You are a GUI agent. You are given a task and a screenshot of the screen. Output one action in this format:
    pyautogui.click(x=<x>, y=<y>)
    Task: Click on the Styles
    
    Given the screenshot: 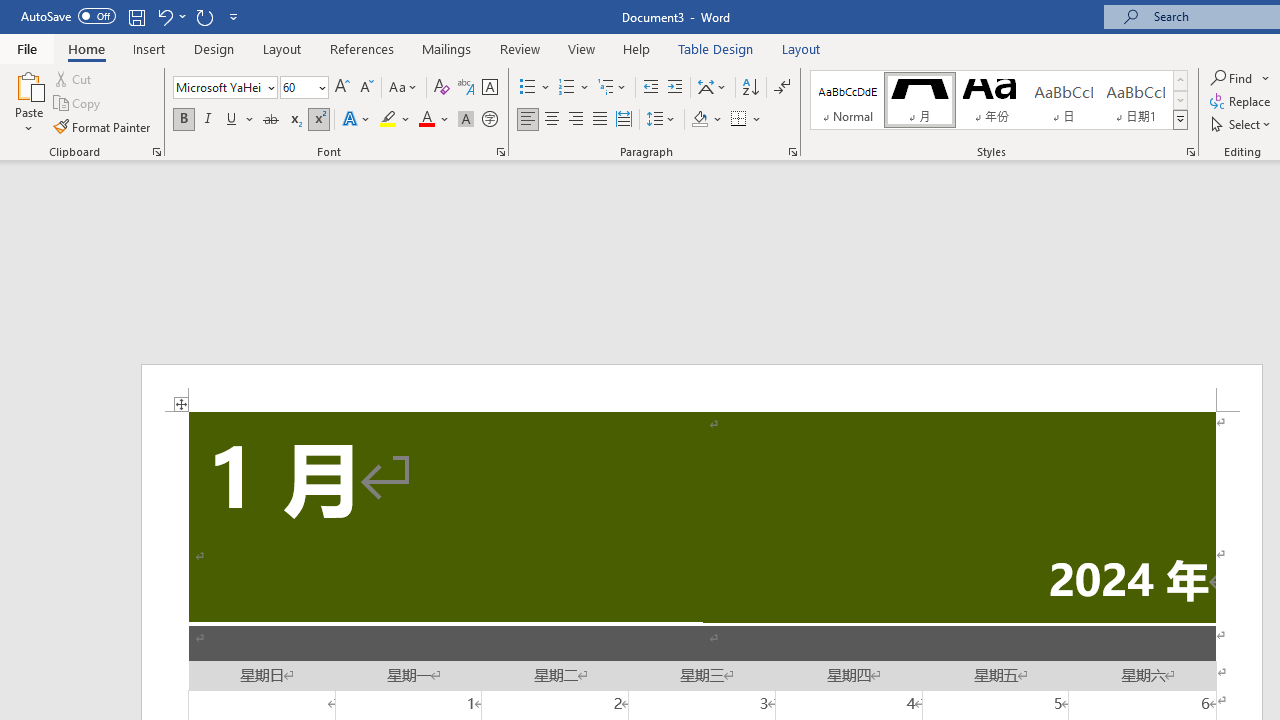 What is the action you would take?
    pyautogui.click(x=1180, y=120)
    